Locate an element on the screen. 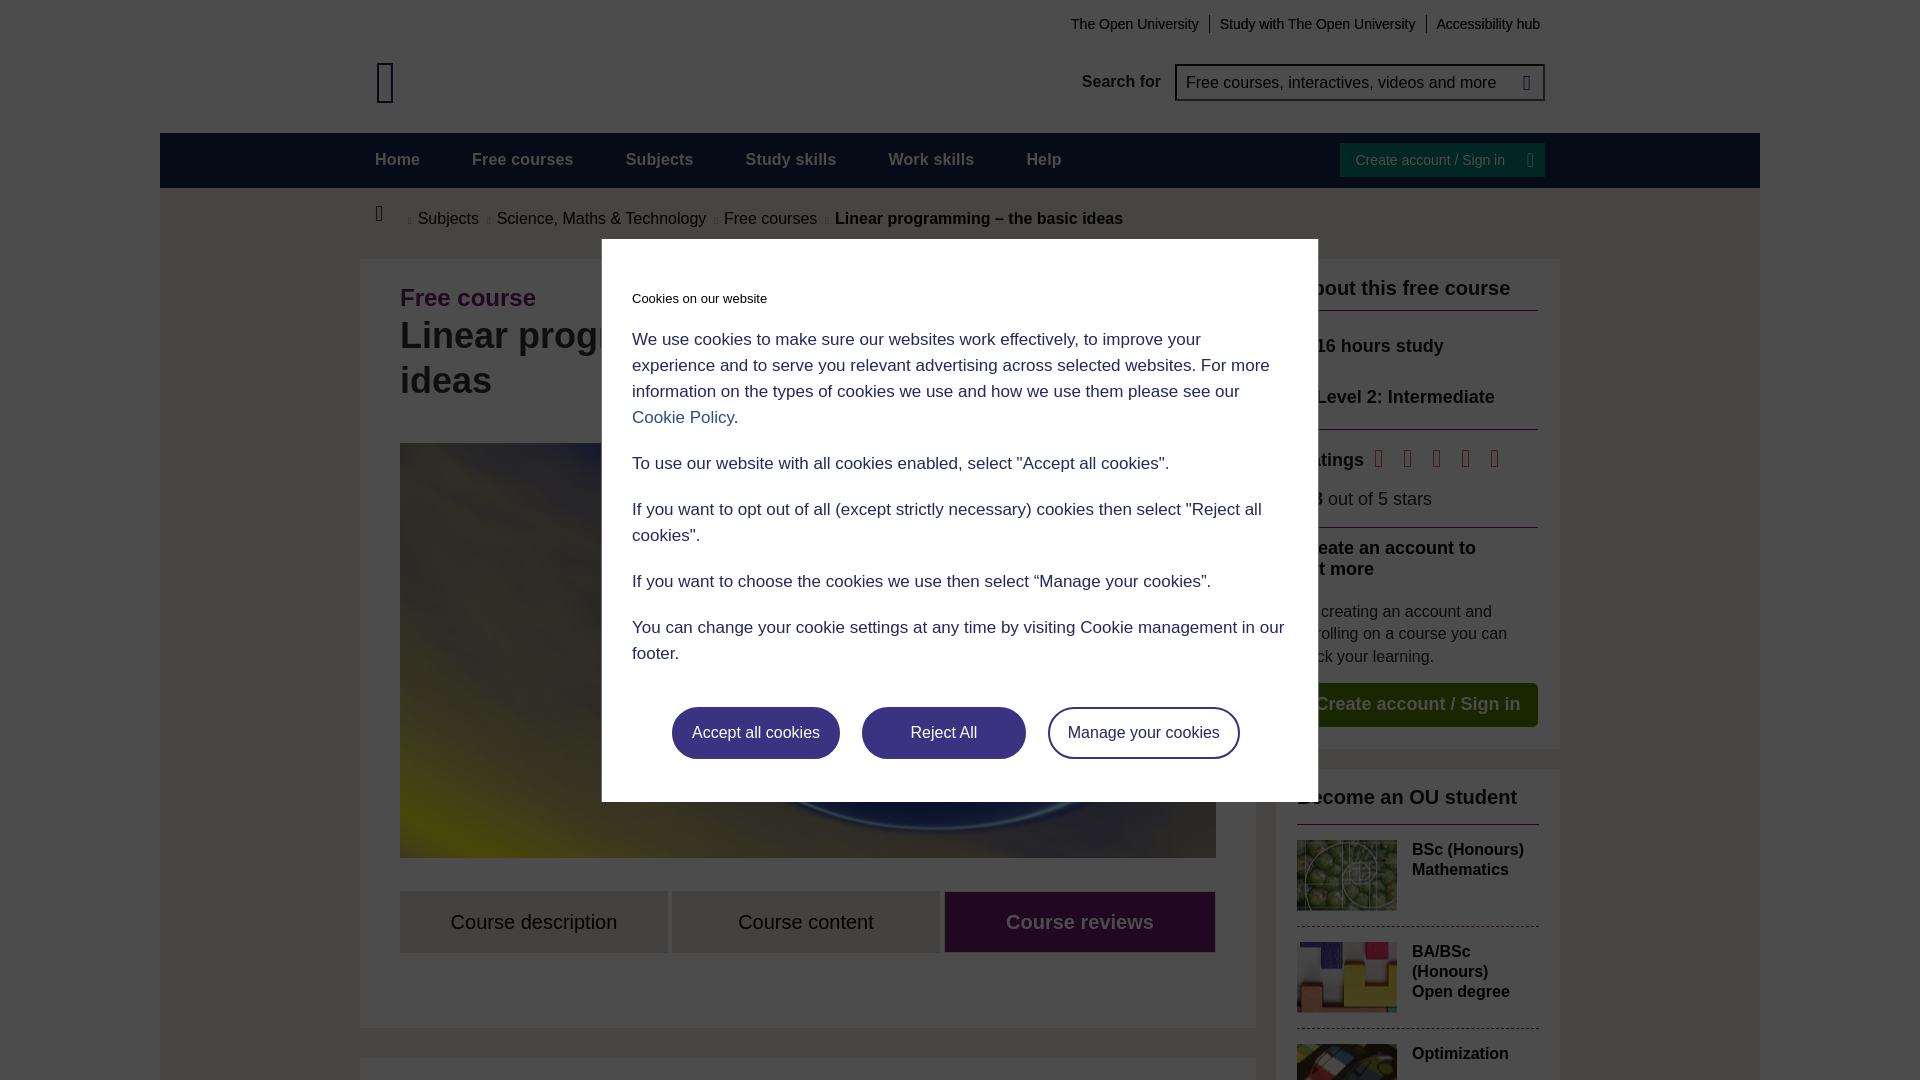 Image resolution: width=1920 pixels, height=1080 pixels. Free courses is located at coordinates (523, 160).